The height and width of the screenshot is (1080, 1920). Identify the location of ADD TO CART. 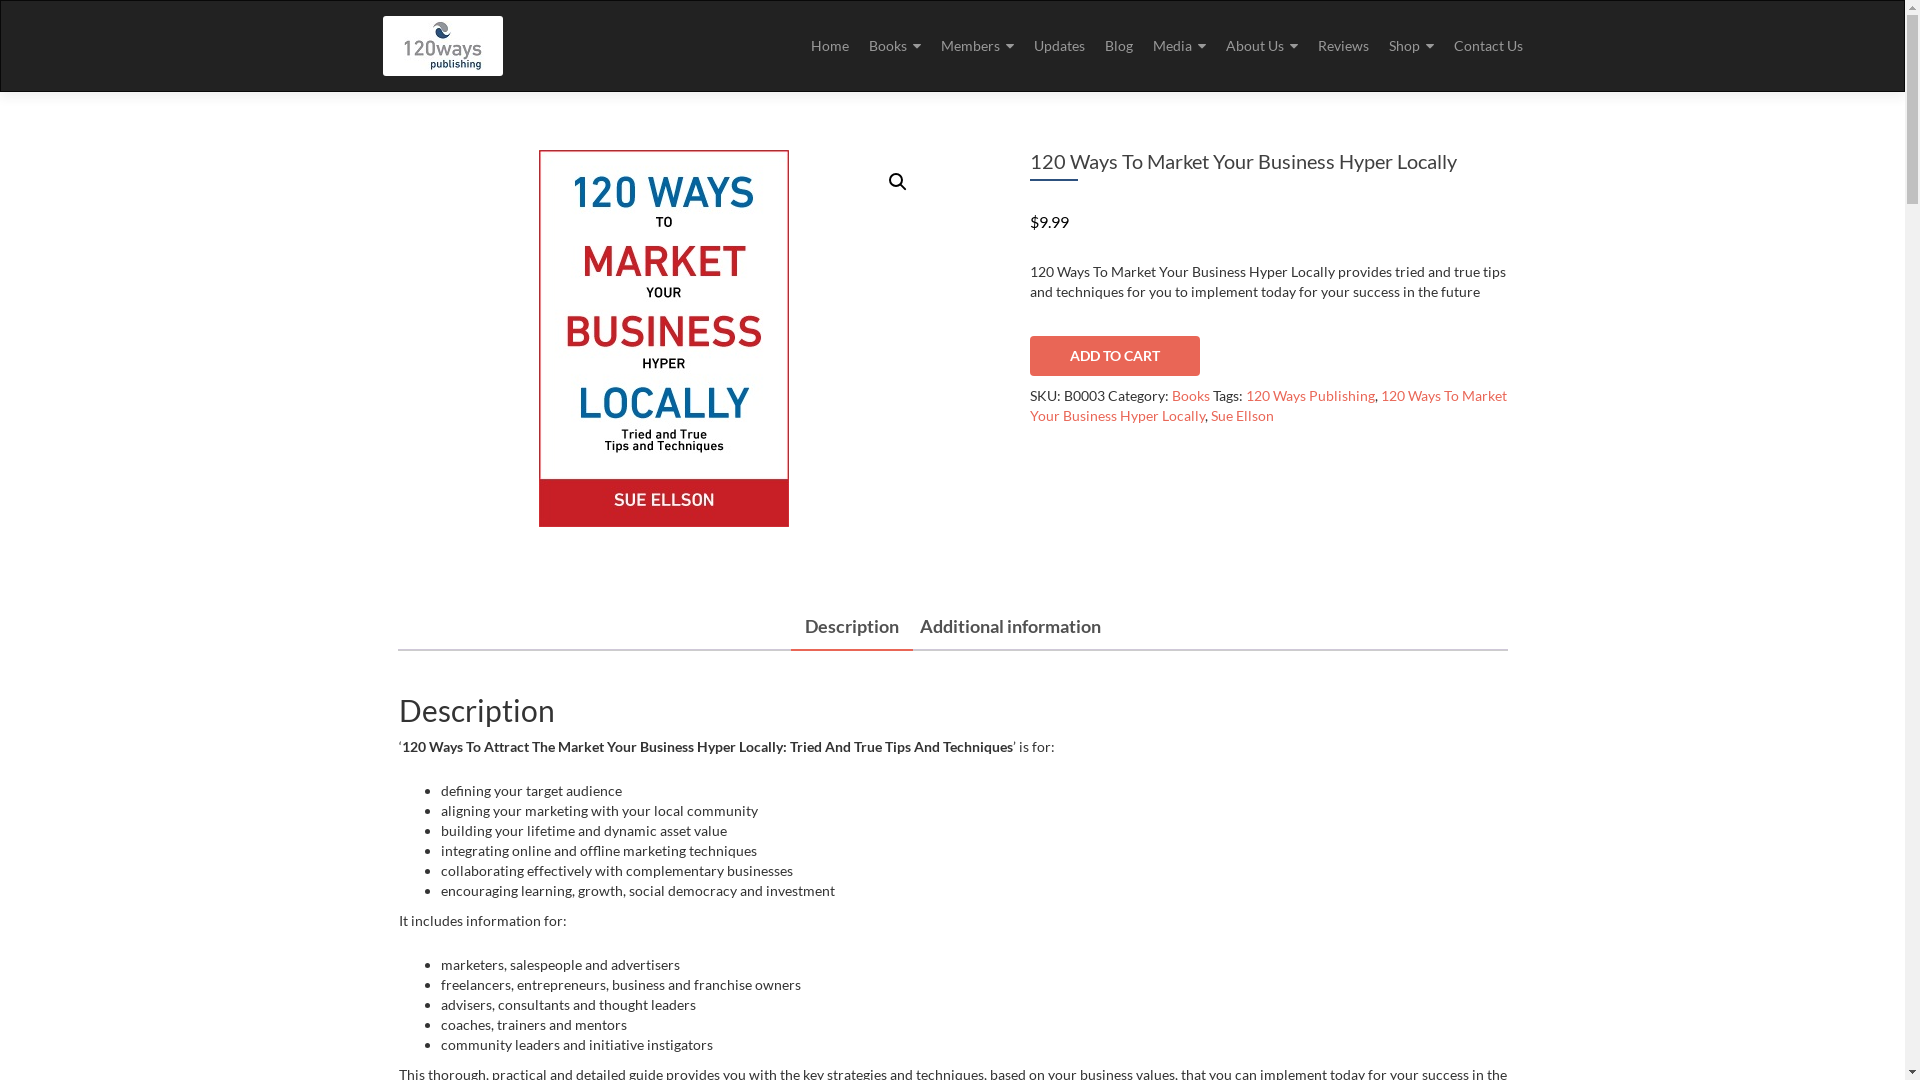
(1115, 356).